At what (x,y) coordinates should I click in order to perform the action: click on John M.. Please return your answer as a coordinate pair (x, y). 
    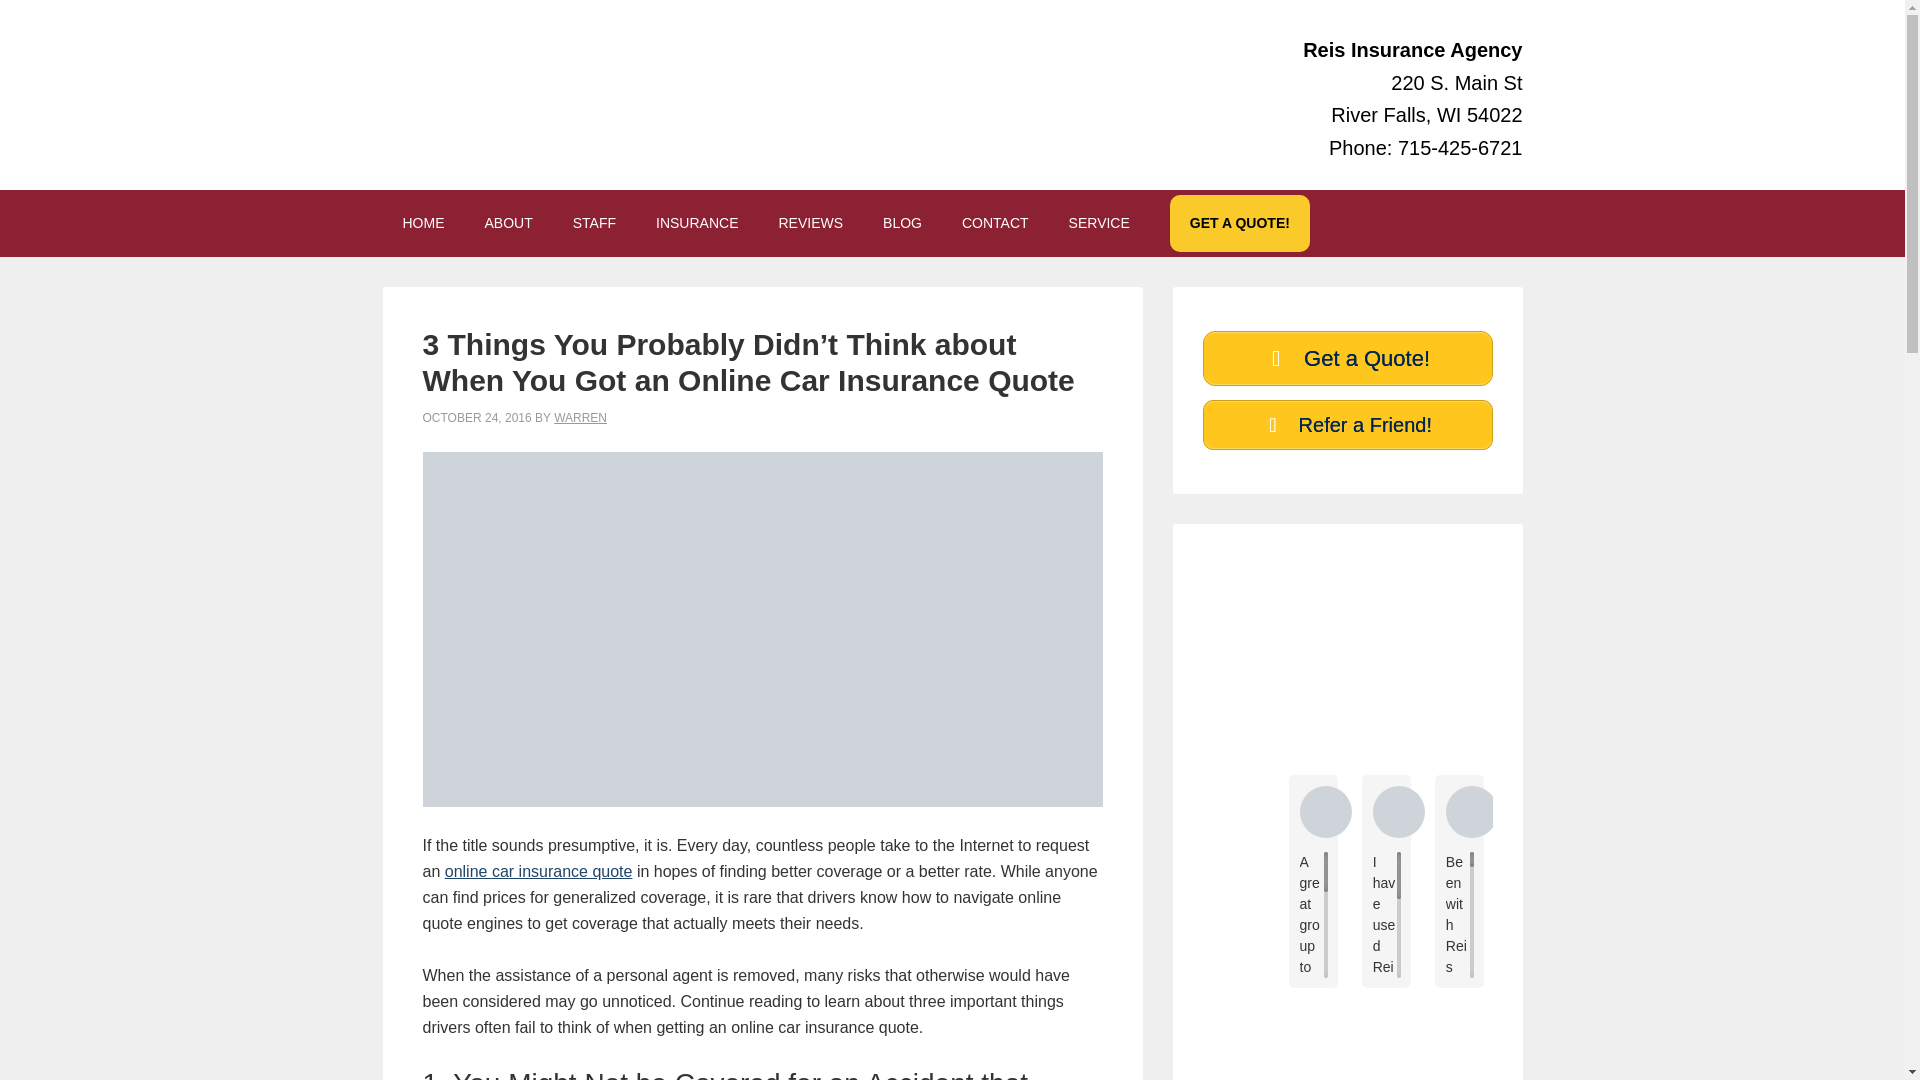
    Looking at the image, I should click on (1471, 812).